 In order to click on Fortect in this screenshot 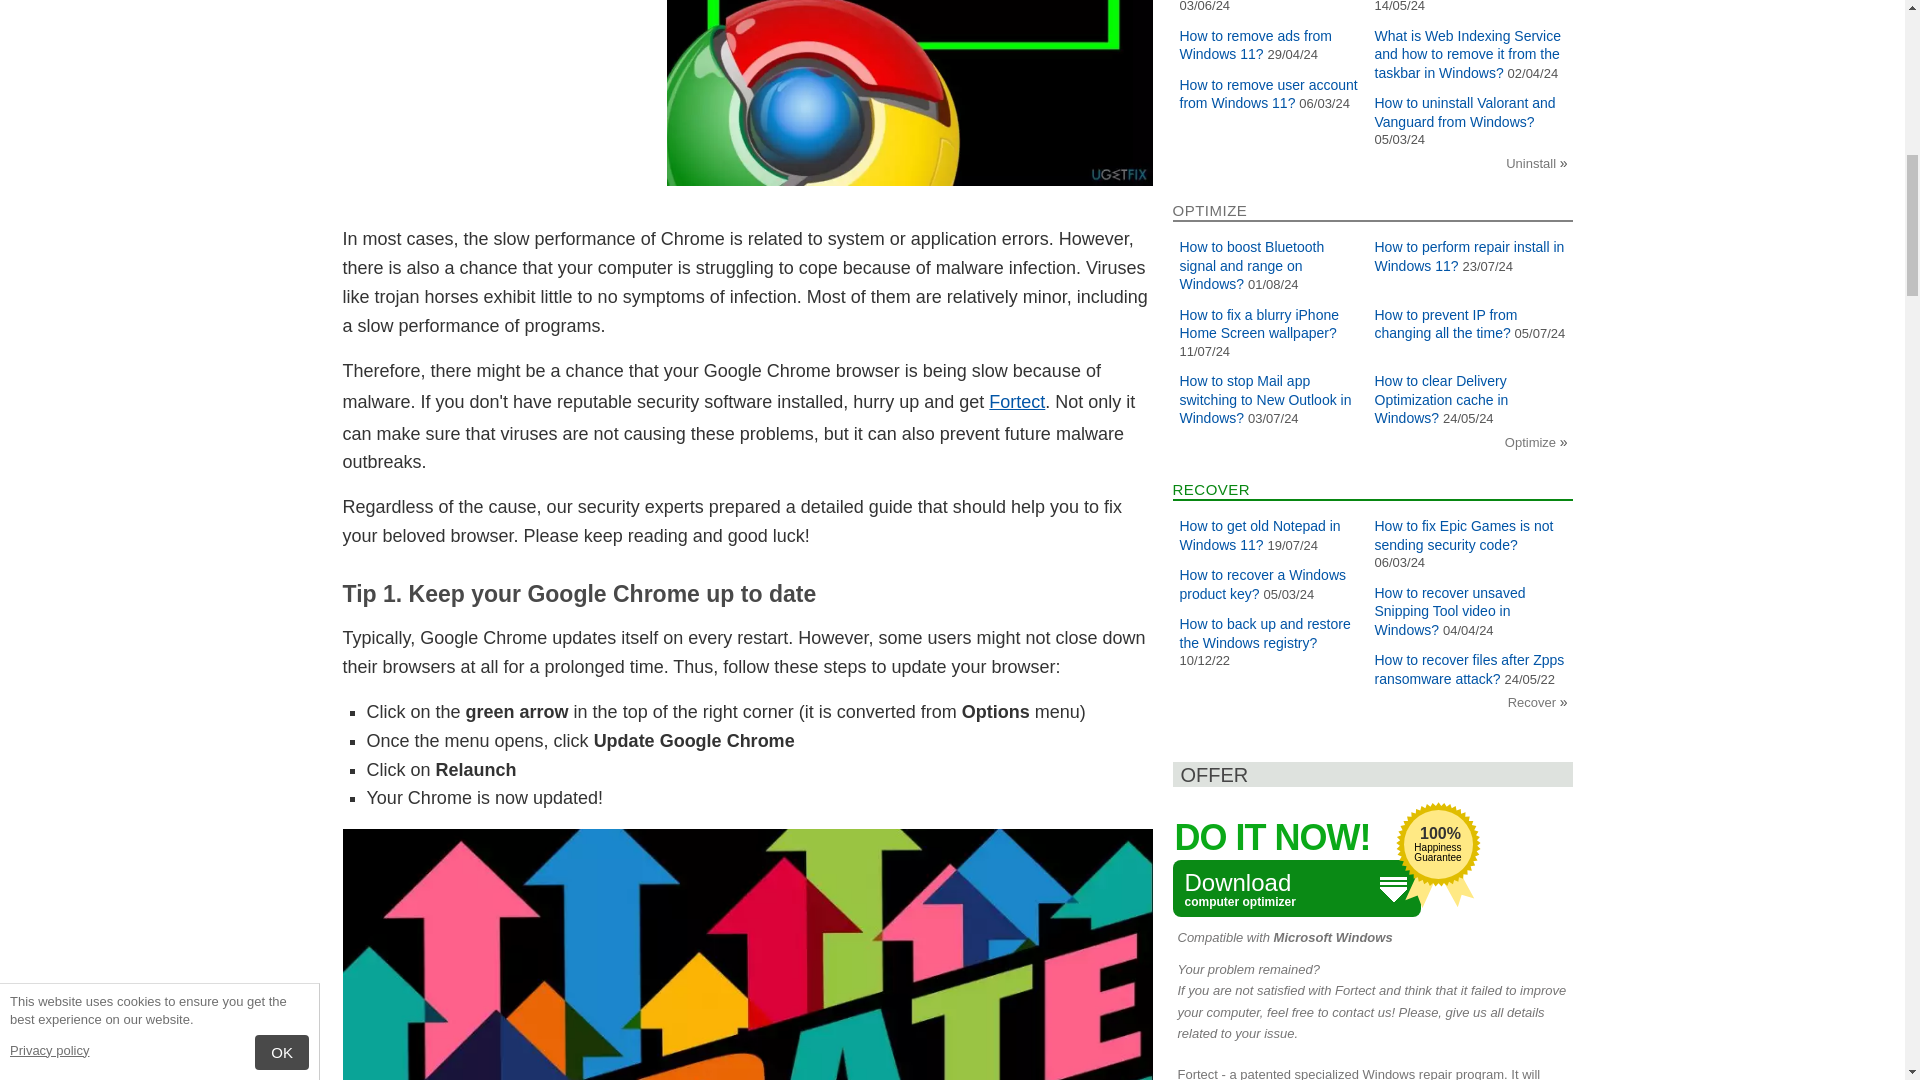, I will do `click(1016, 402)`.